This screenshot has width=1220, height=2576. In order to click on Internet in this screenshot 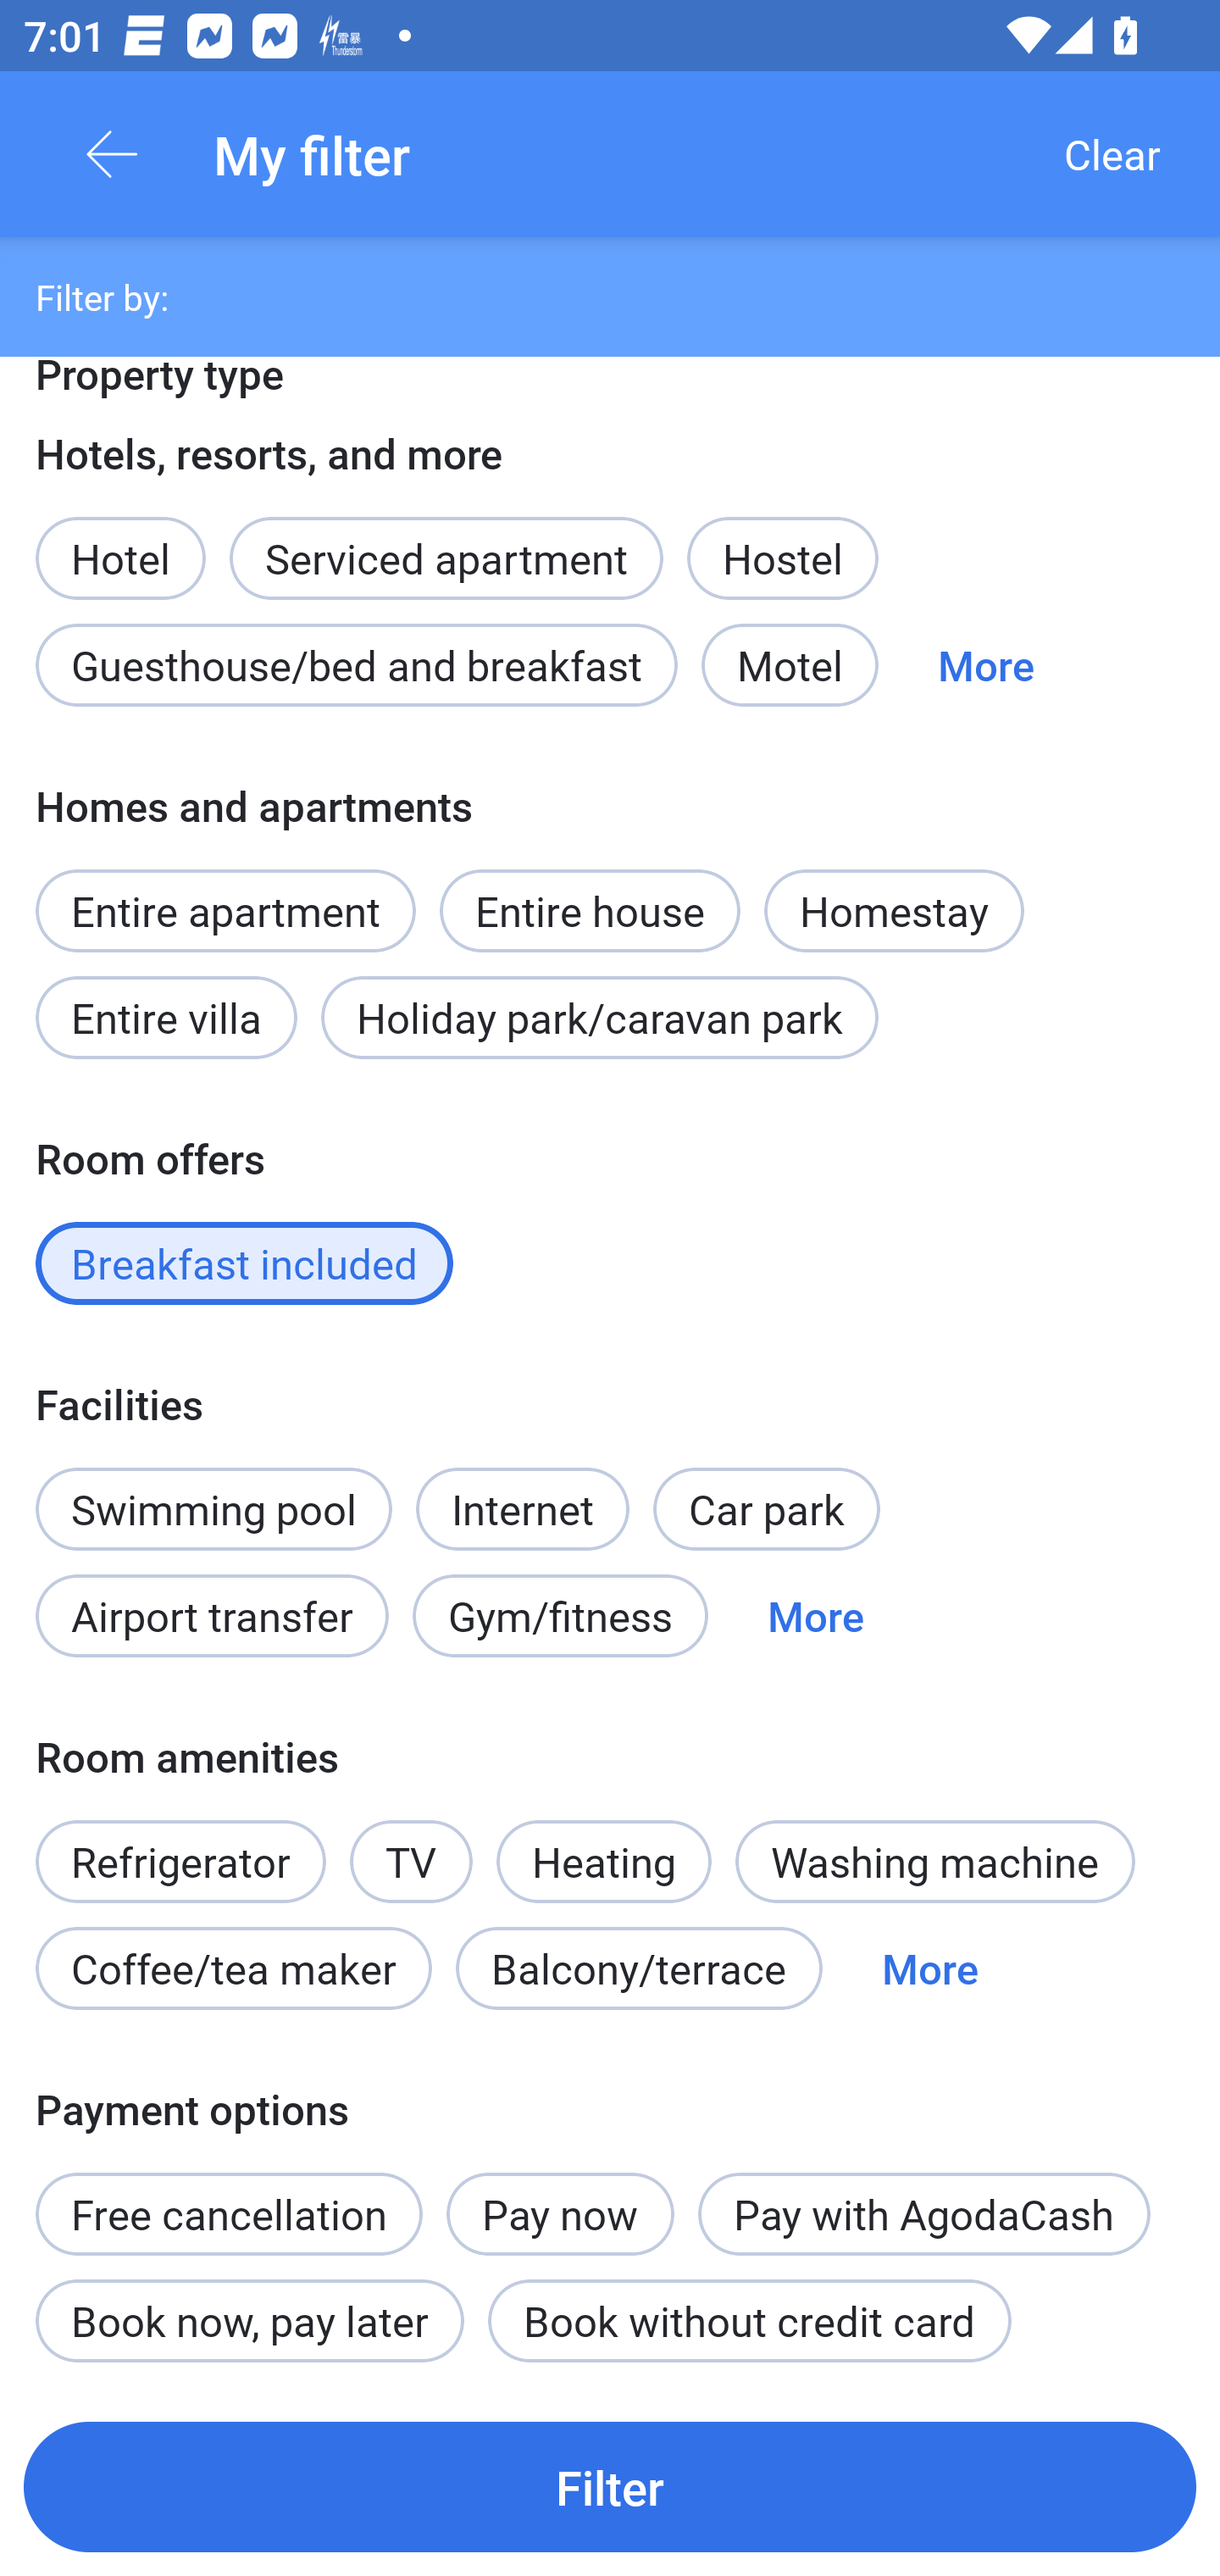, I will do `click(523, 1491)`.